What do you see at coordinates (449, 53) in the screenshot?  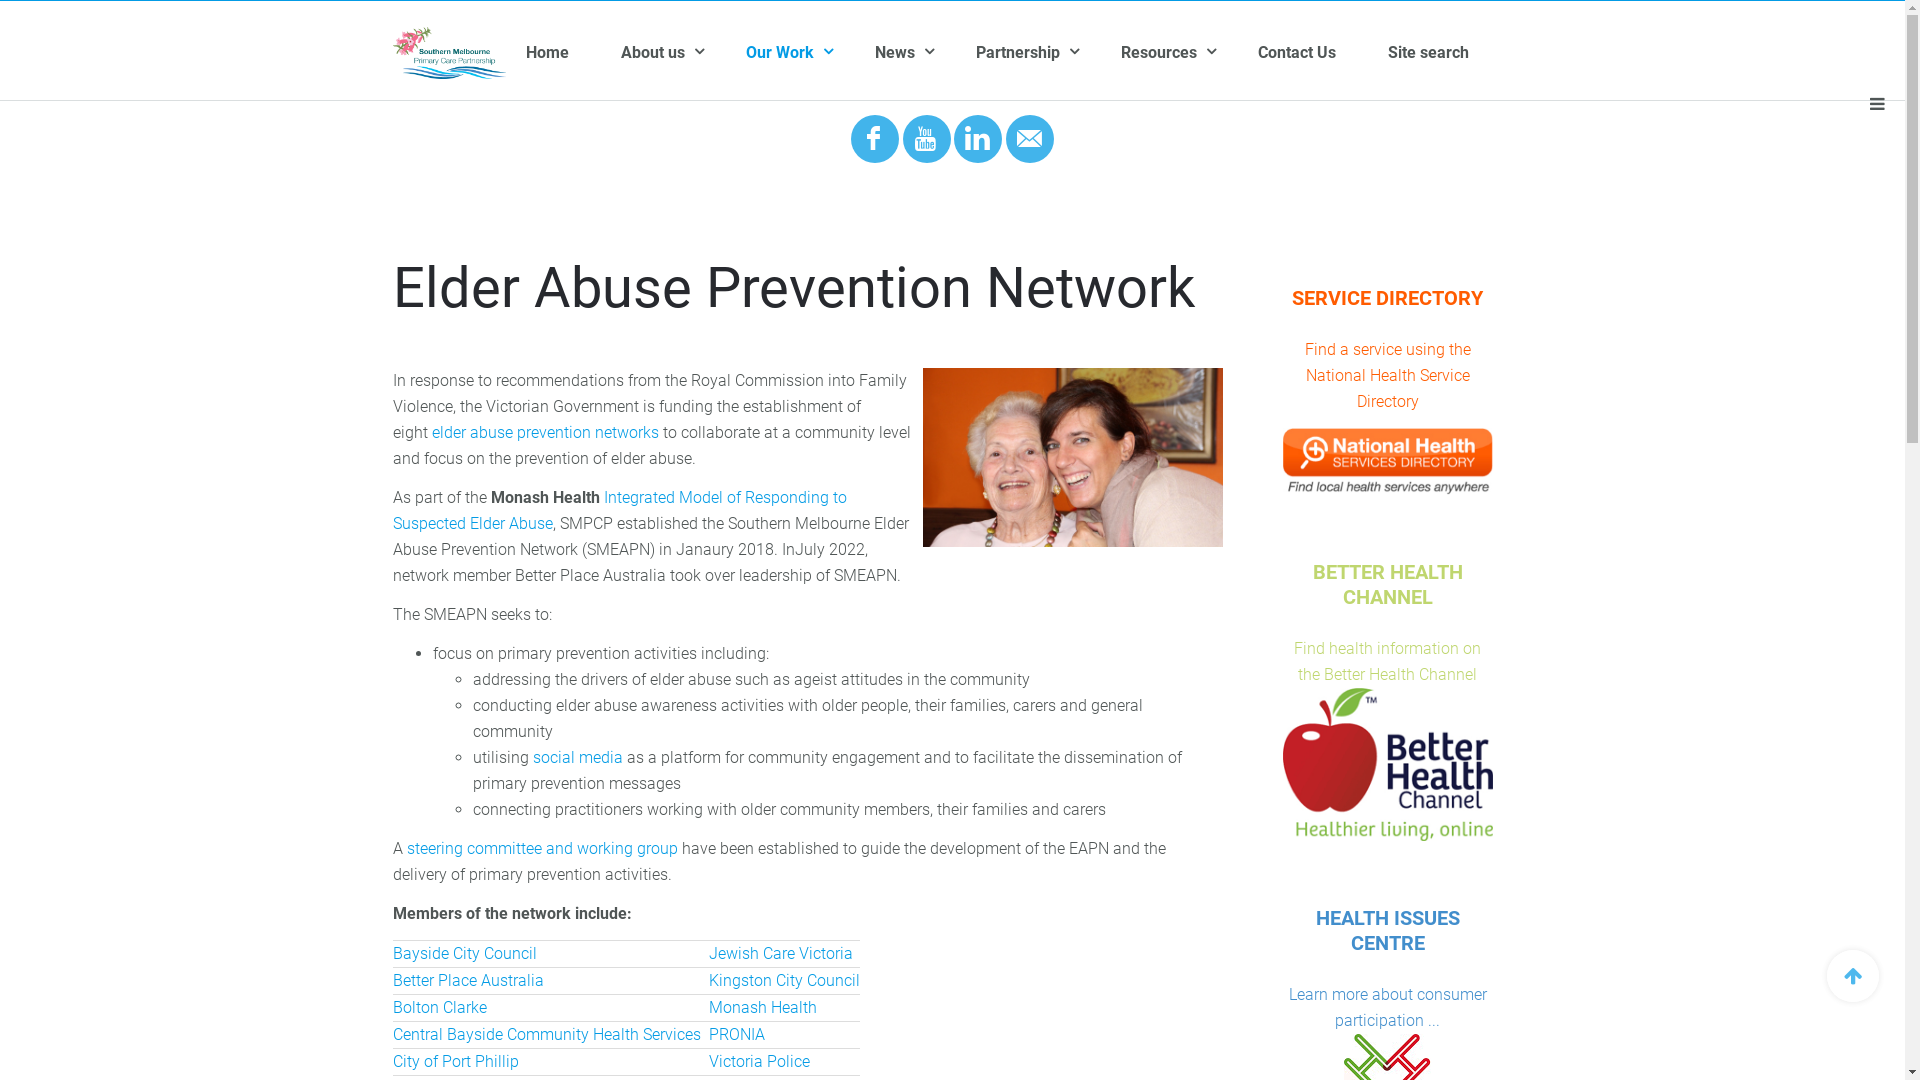 I see `Southern Melbourne Primary Care Partnership - SMPCP` at bounding box center [449, 53].